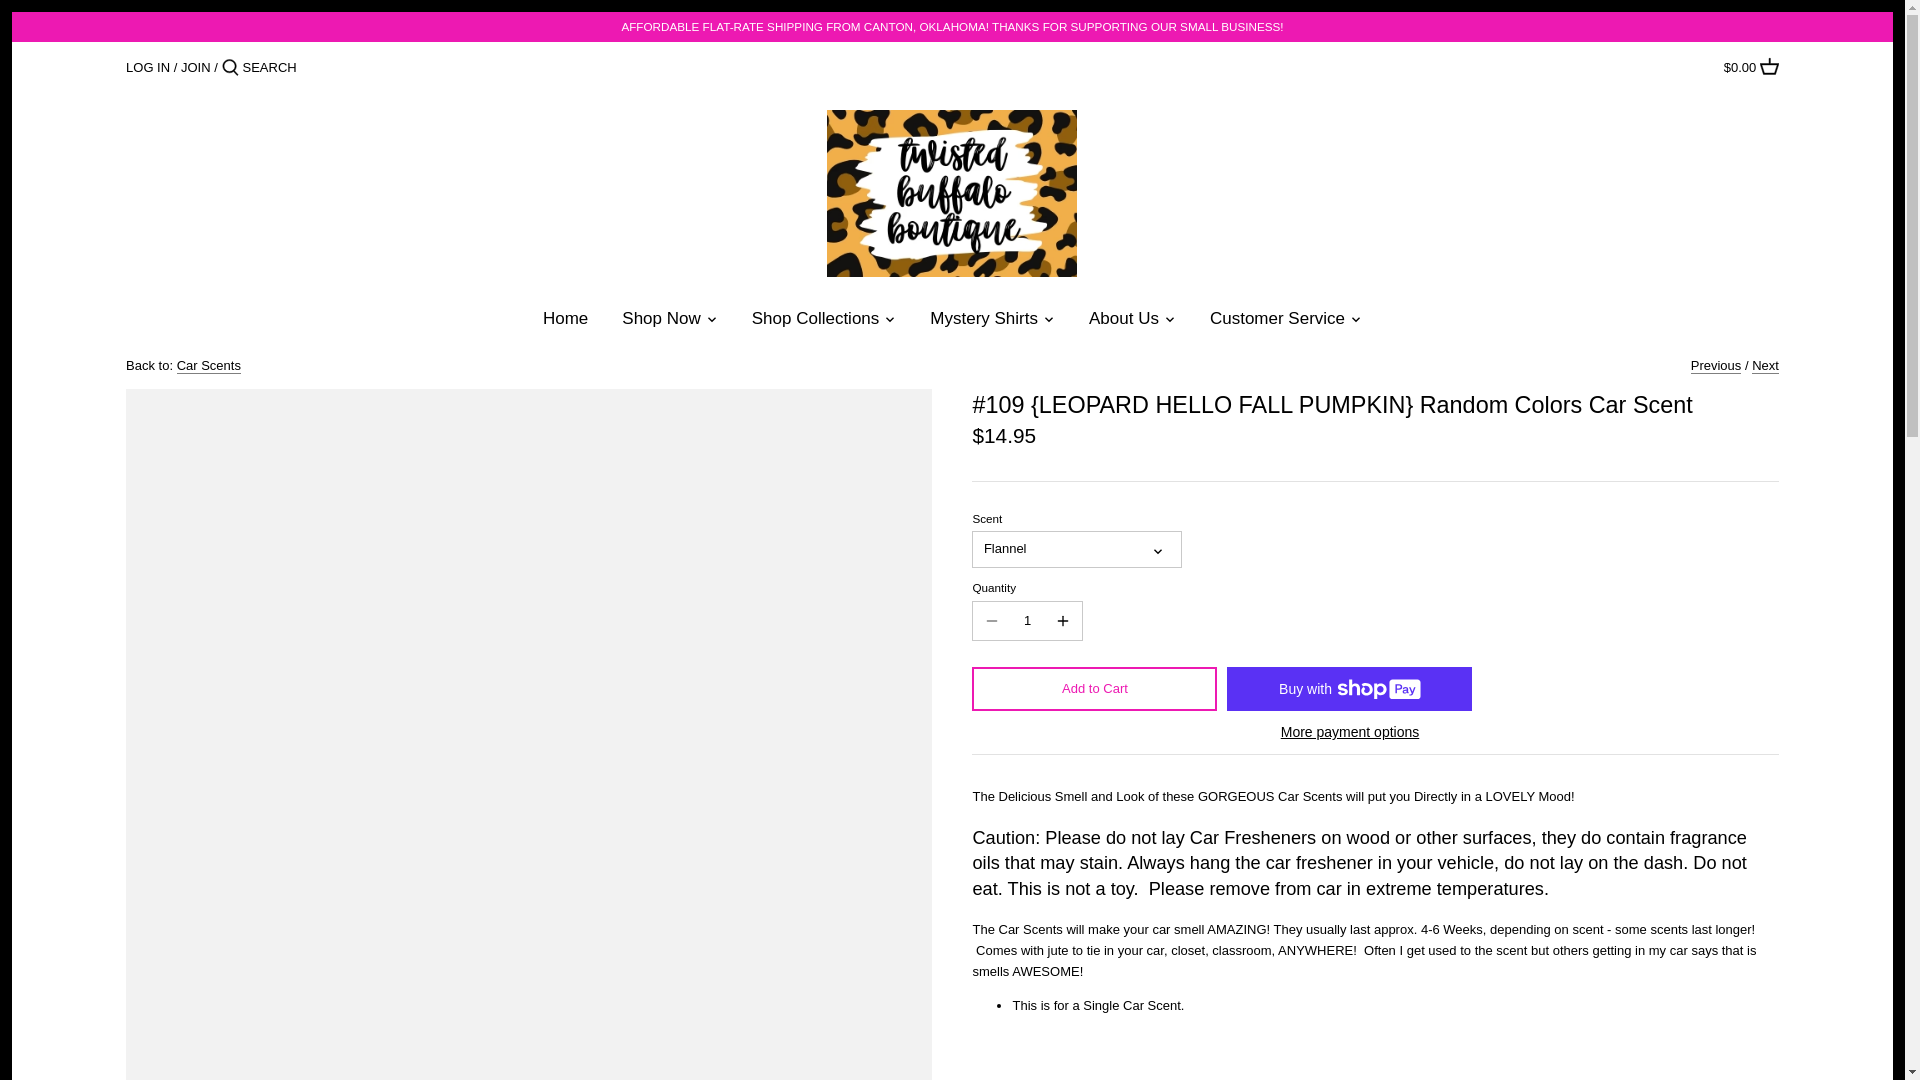  What do you see at coordinates (148, 67) in the screenshot?
I see `LOG IN` at bounding box center [148, 67].